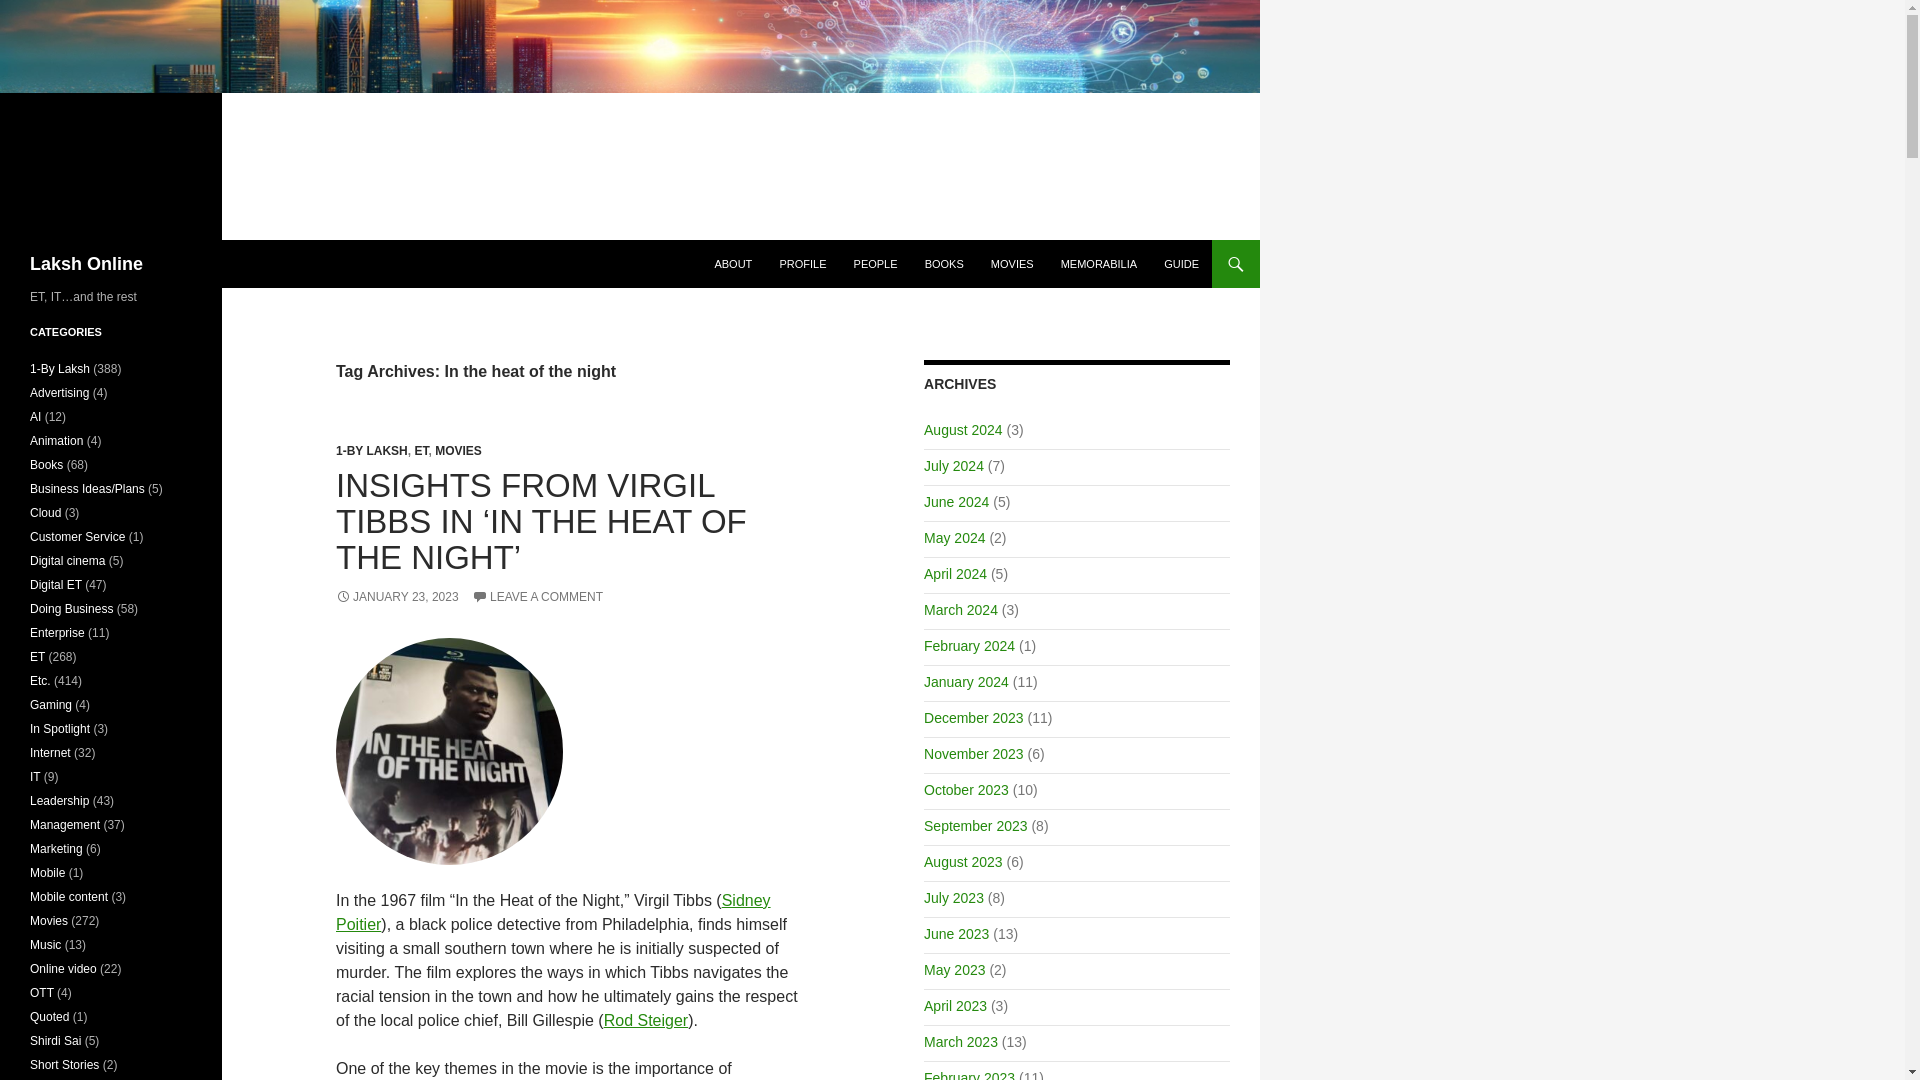 This screenshot has width=1920, height=1080. What do you see at coordinates (1098, 264) in the screenshot?
I see `MEMORABILIA` at bounding box center [1098, 264].